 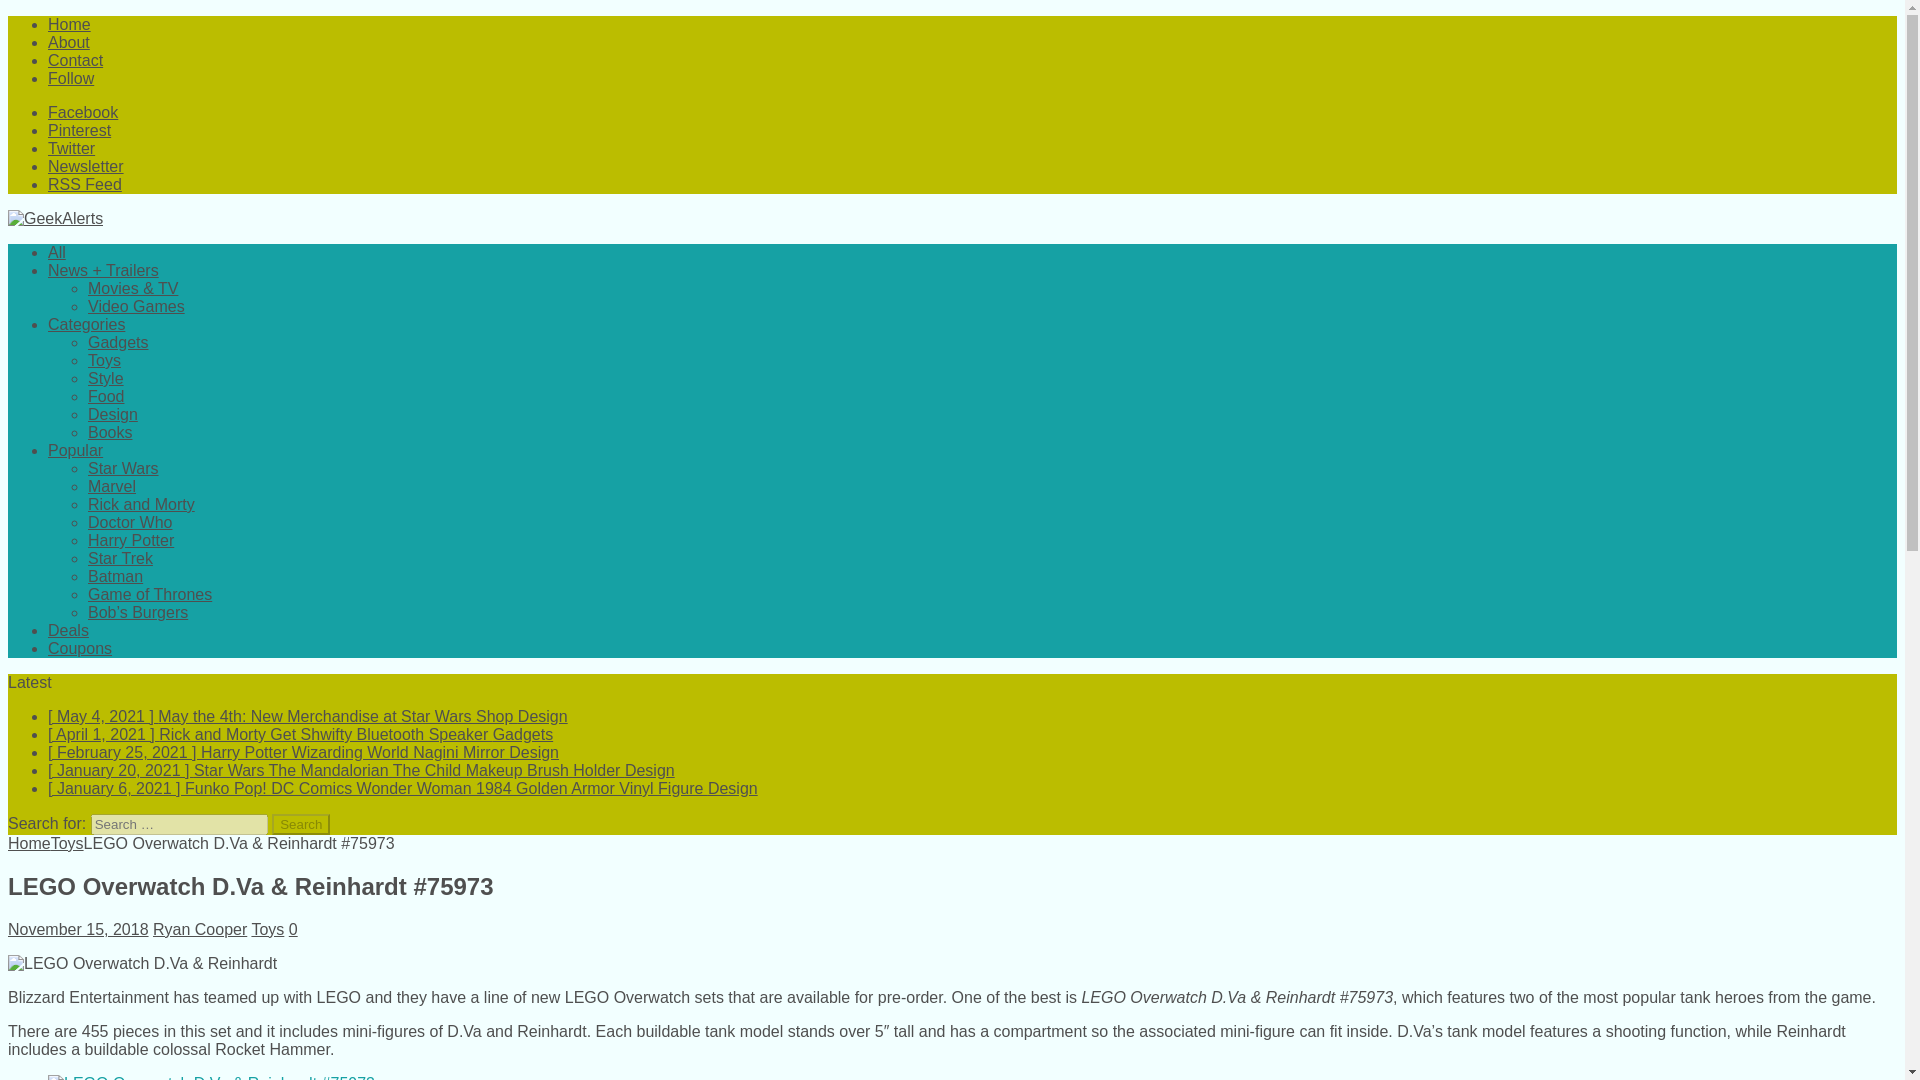 I want to click on Facebook, so click(x=82, y=112).